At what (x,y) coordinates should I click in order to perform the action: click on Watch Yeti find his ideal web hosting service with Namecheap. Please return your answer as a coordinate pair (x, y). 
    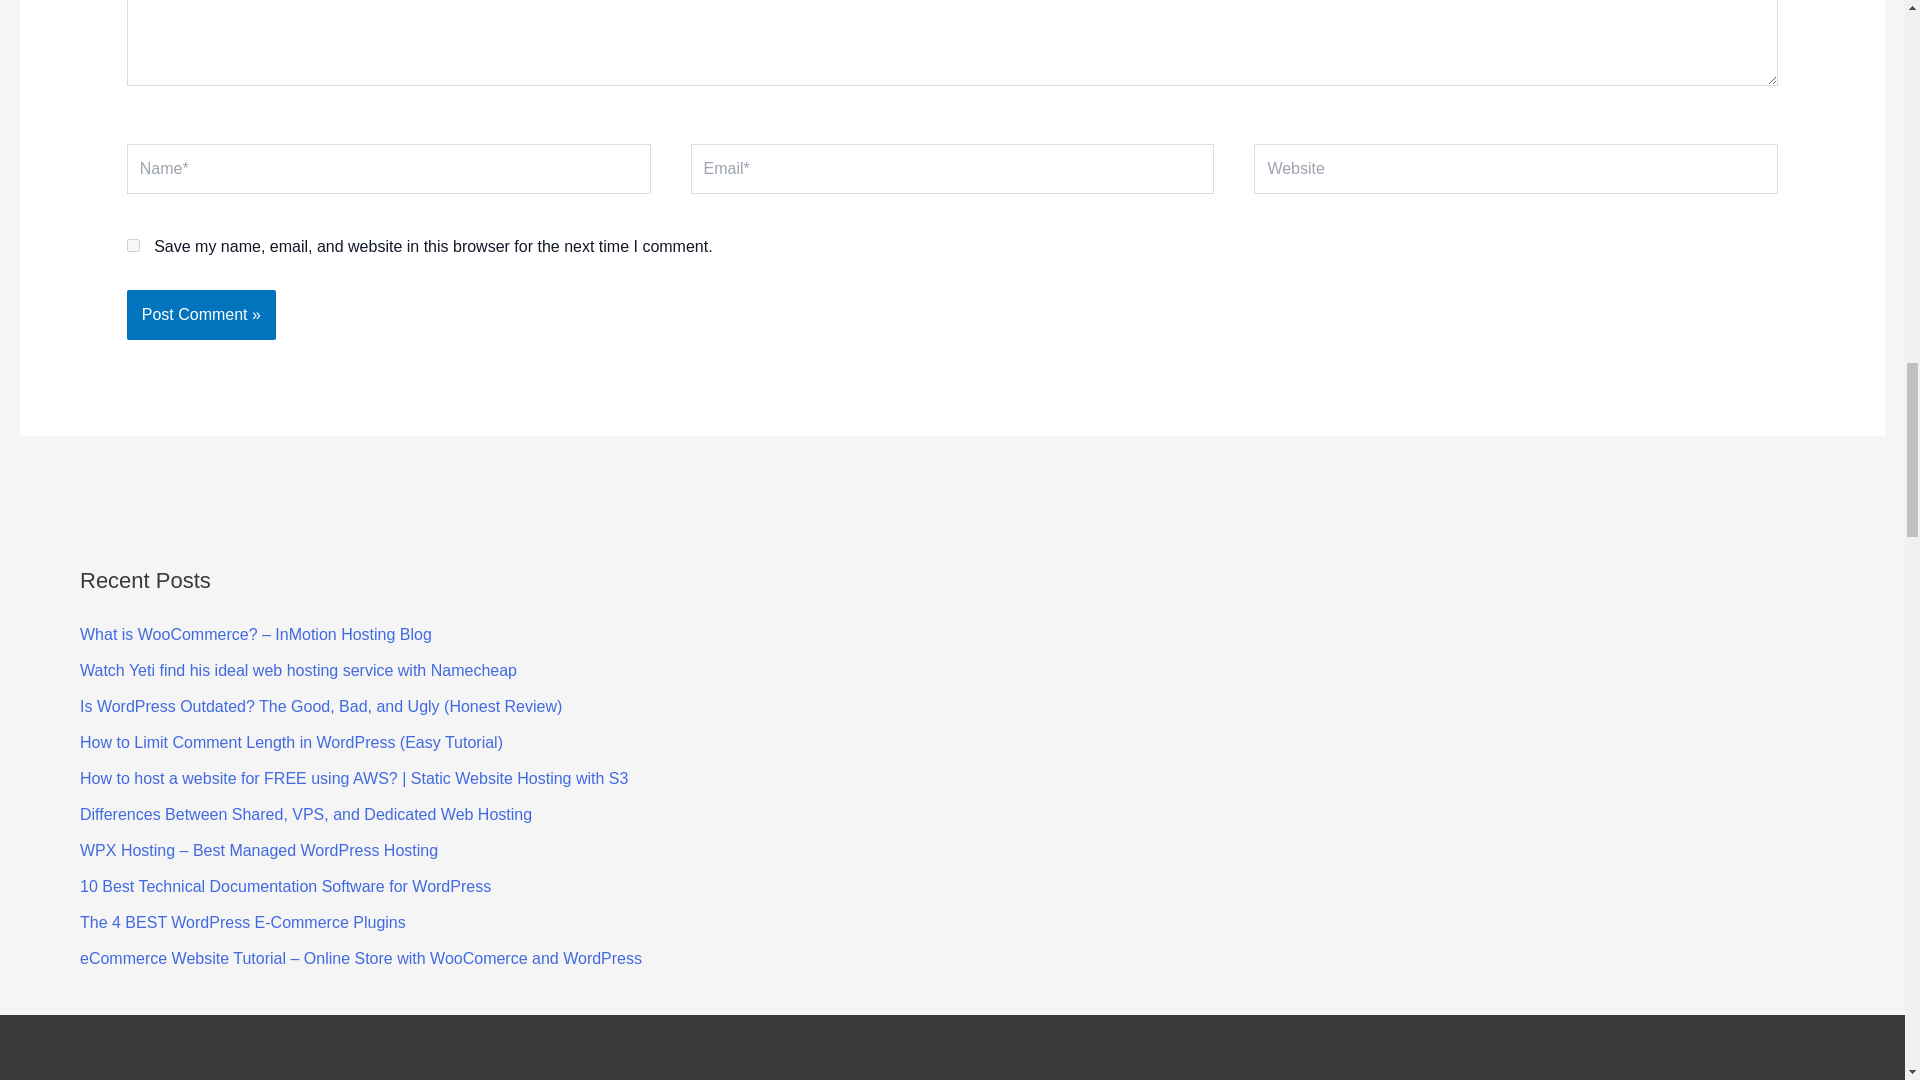
    Looking at the image, I should click on (298, 670).